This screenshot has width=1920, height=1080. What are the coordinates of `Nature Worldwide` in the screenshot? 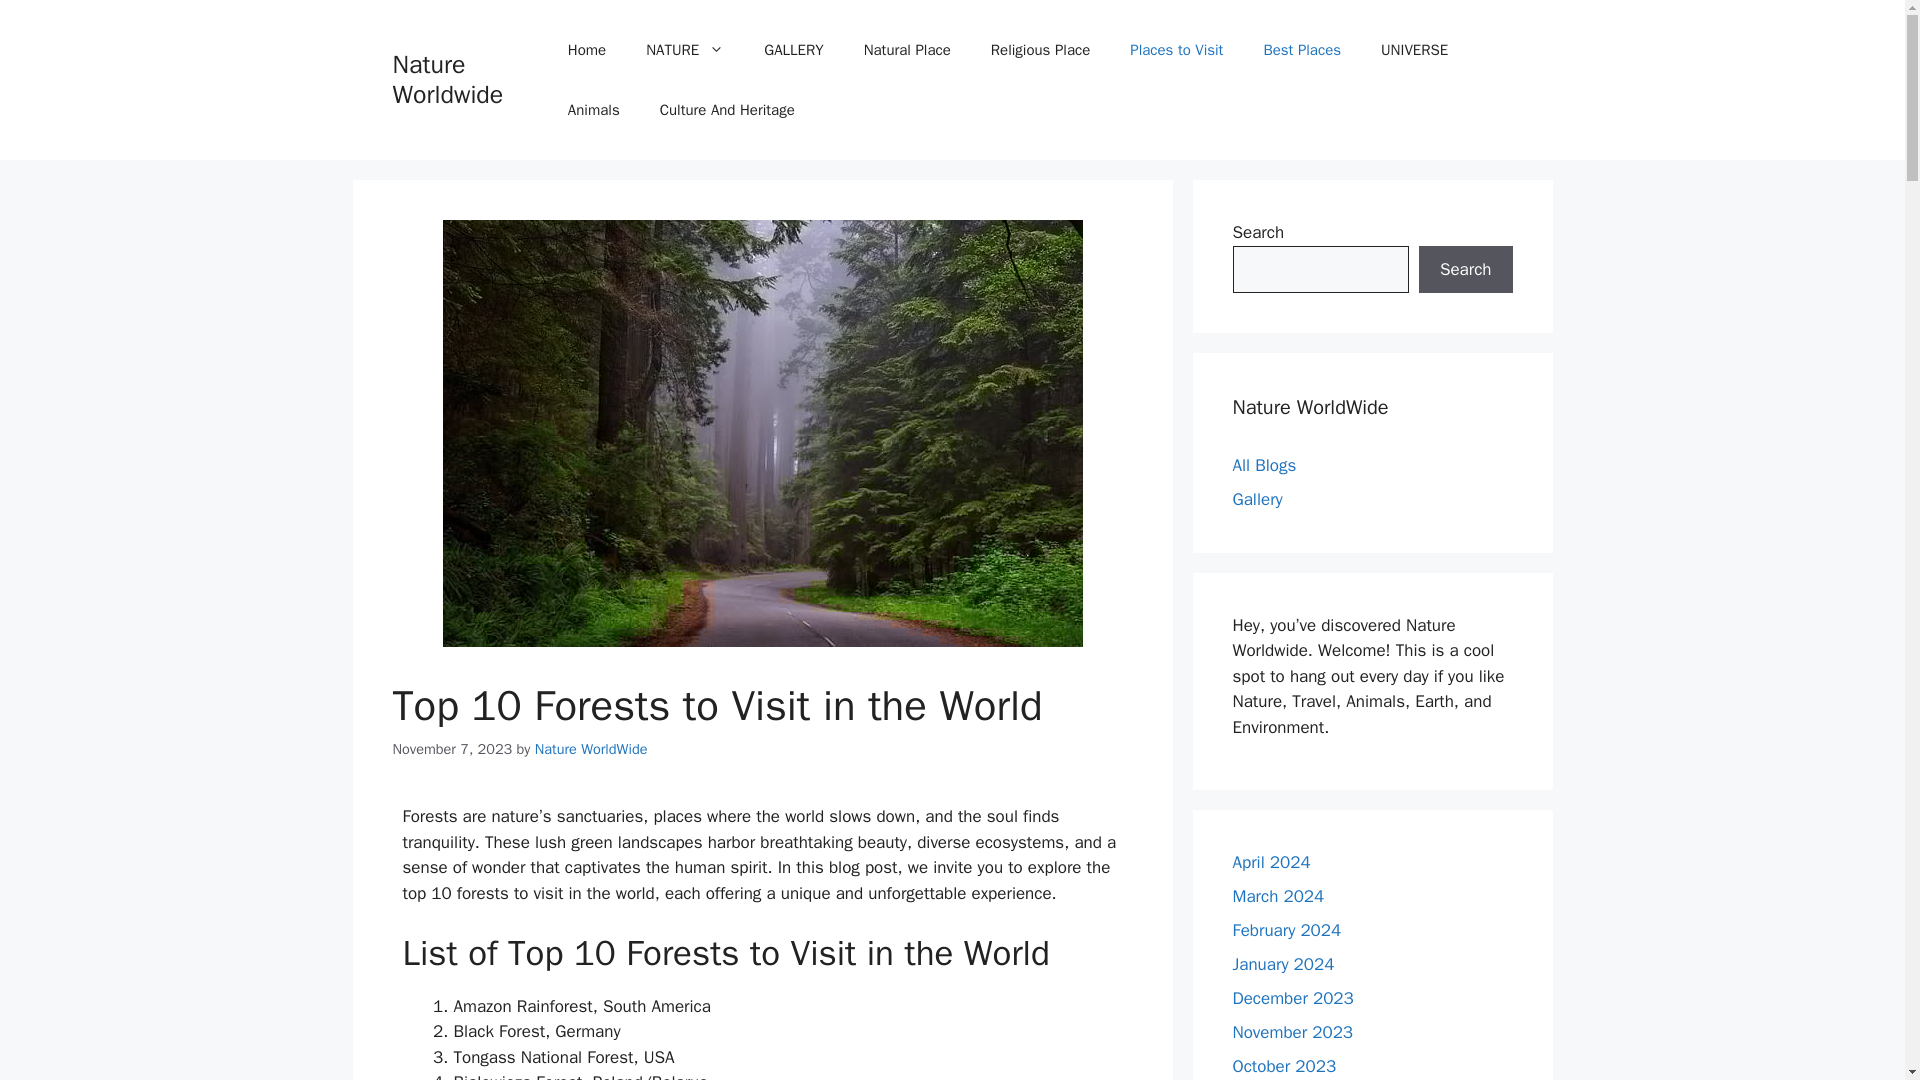 It's located at (447, 79).